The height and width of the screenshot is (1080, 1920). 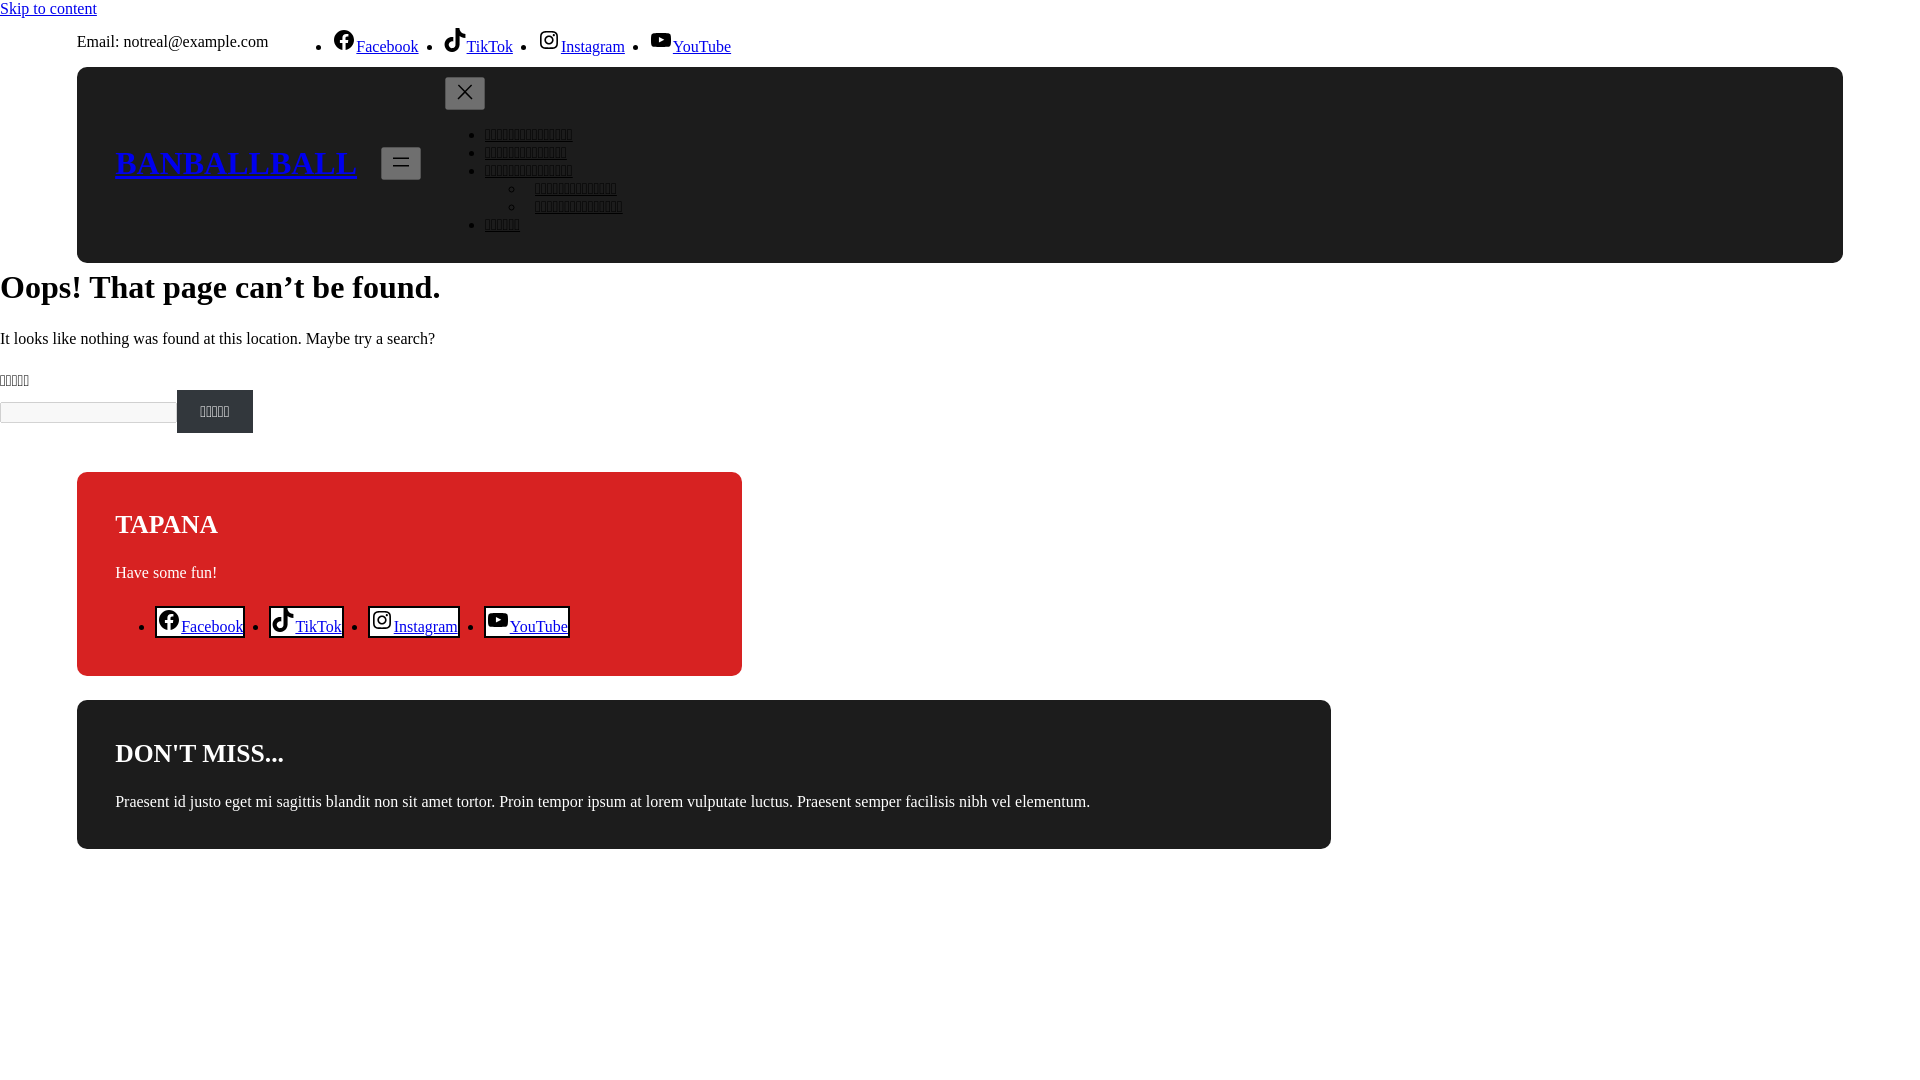 I want to click on TikTok, so click(x=478, y=46).